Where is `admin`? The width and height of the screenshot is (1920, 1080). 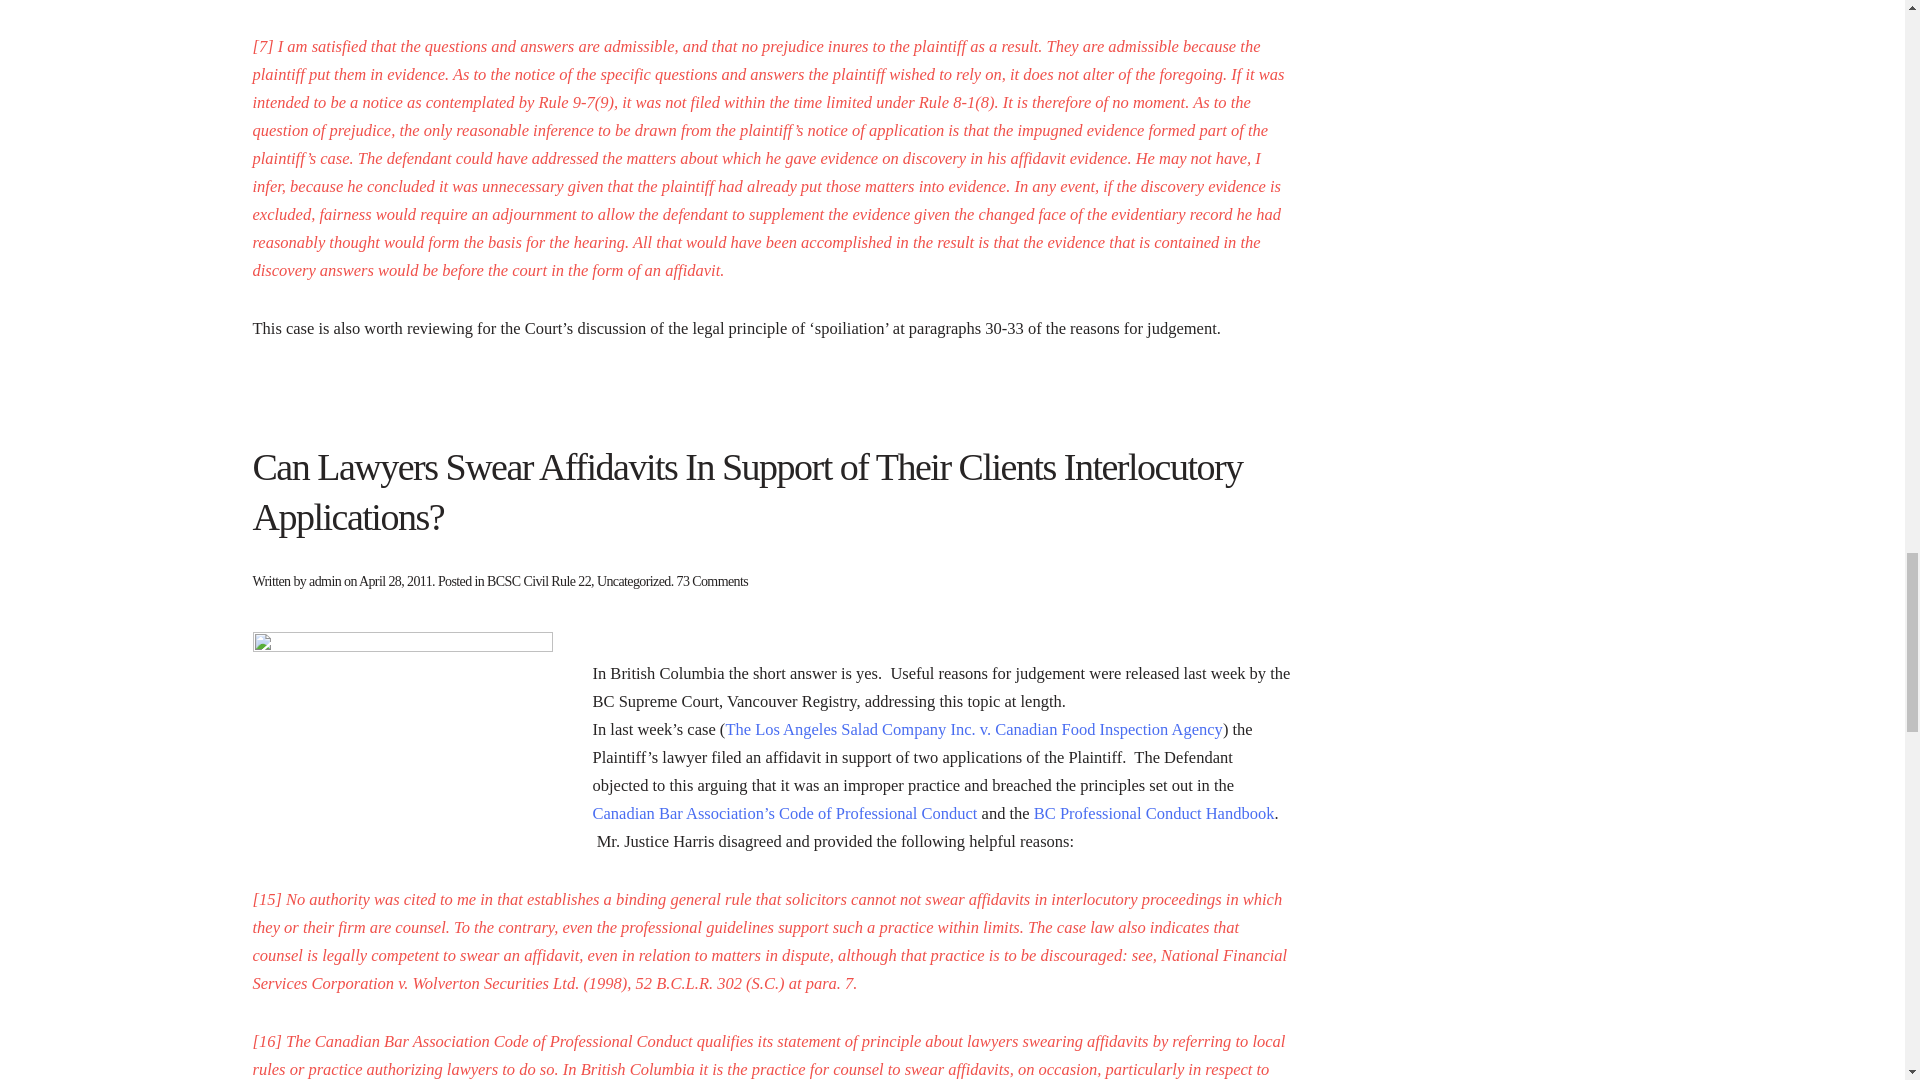 admin is located at coordinates (325, 580).